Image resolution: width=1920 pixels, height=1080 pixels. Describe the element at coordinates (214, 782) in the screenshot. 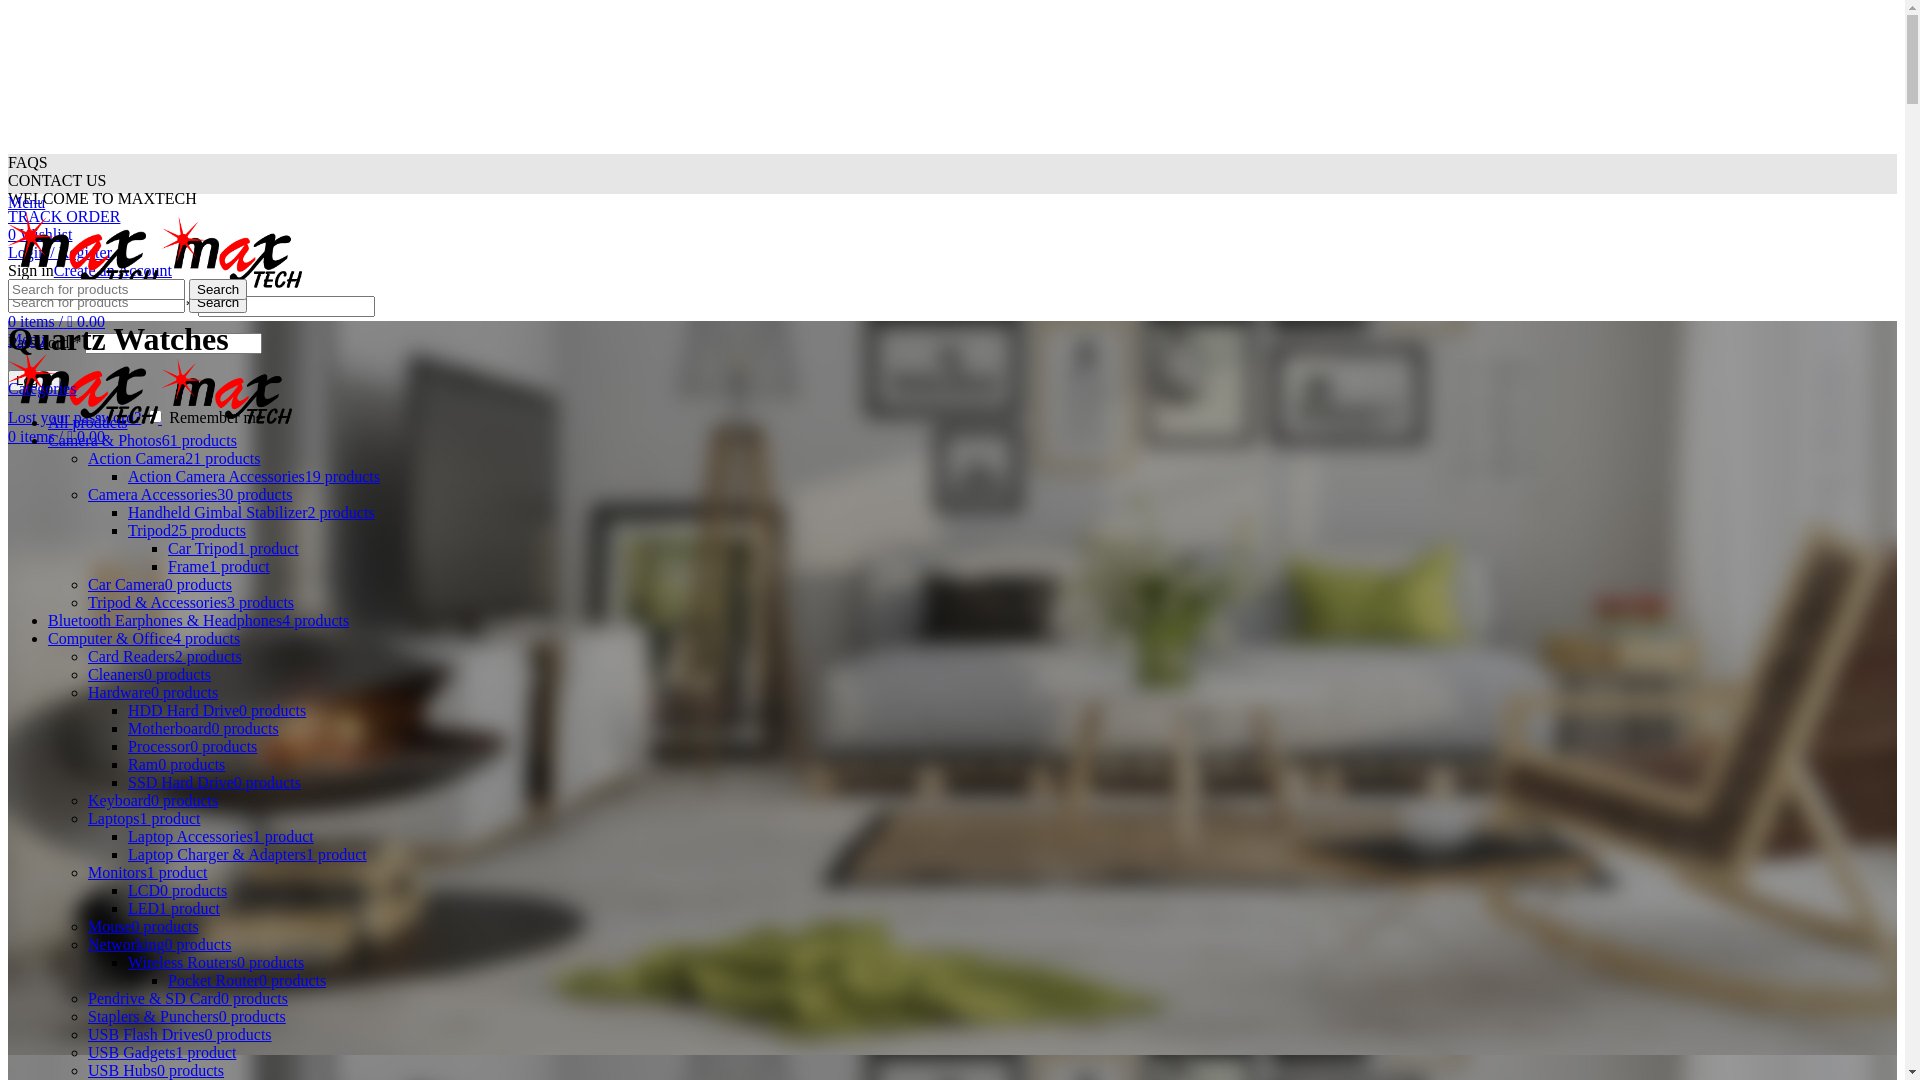

I see `SSD Hard Drive0 products` at that location.